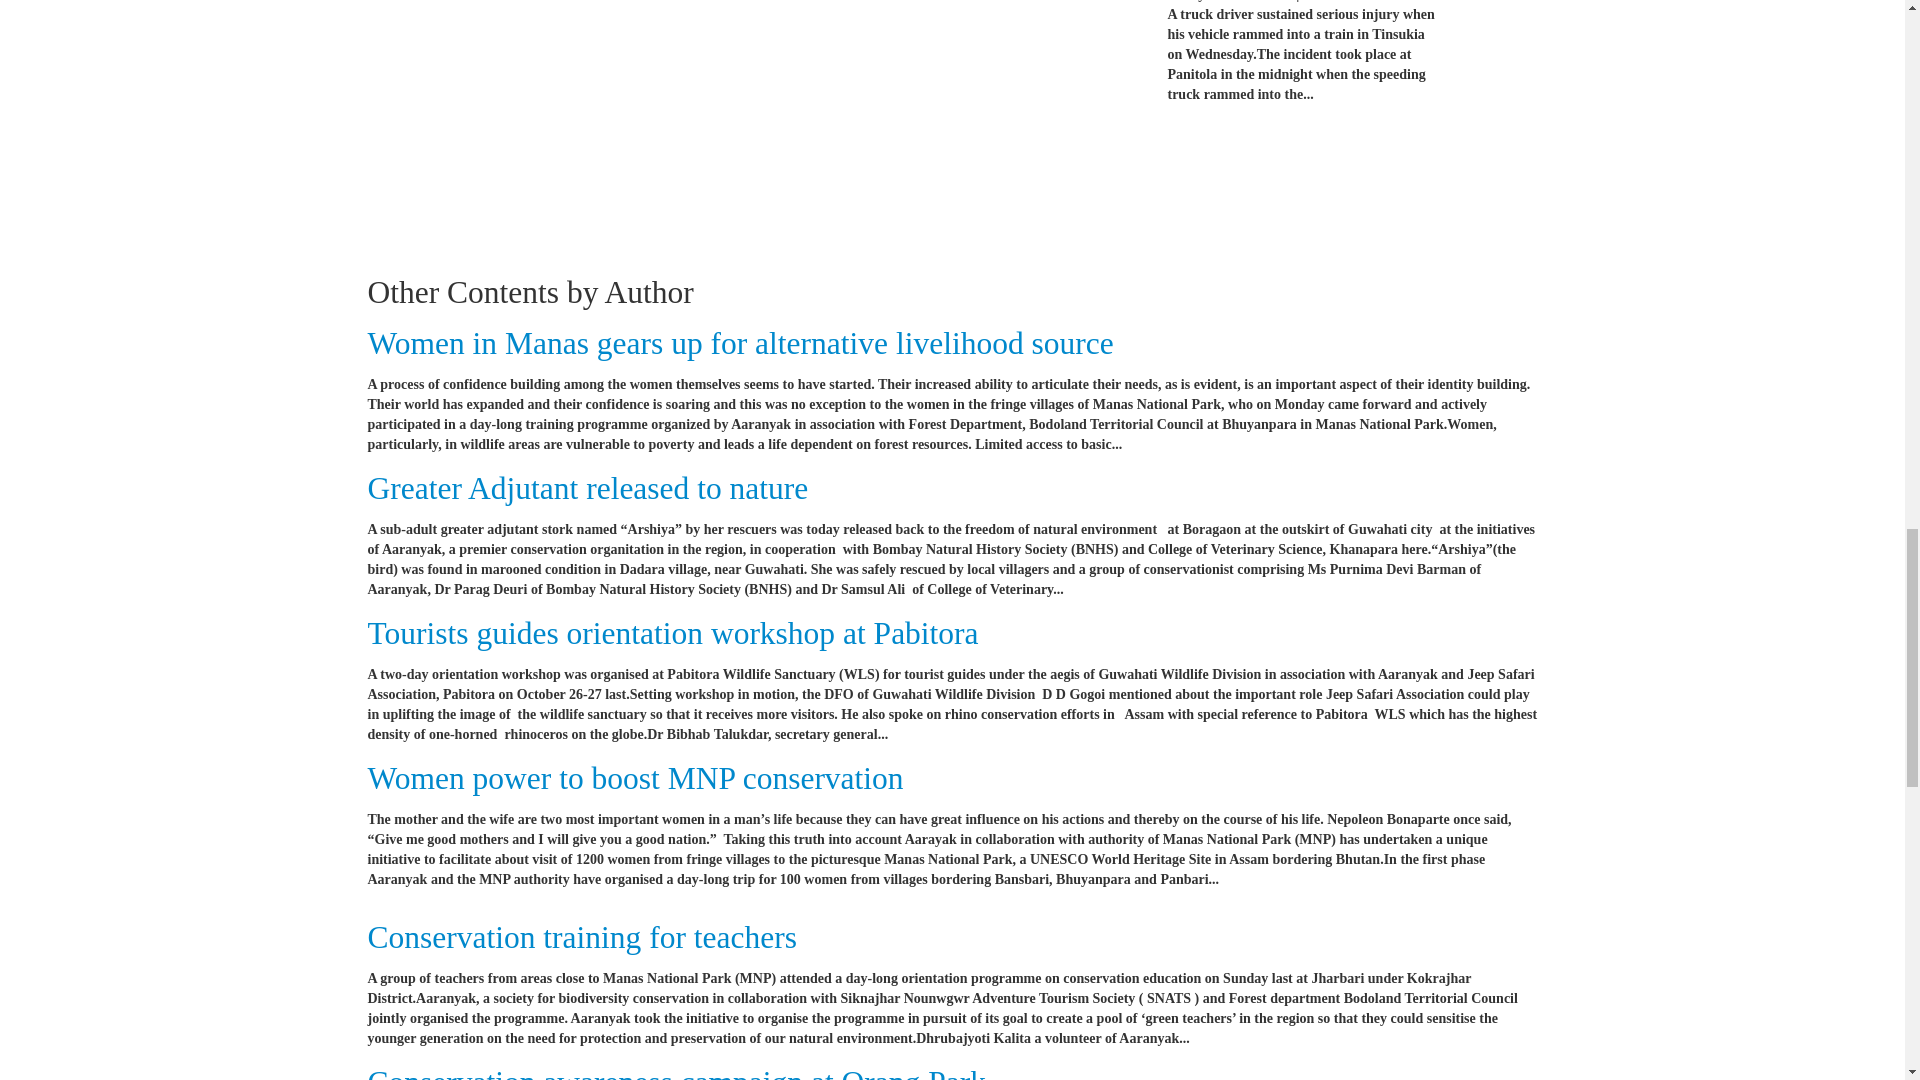 Image resolution: width=1920 pixels, height=1080 pixels. Describe the element at coordinates (740, 343) in the screenshot. I see `Women in Manas gears up for alternative livelihood source` at that location.